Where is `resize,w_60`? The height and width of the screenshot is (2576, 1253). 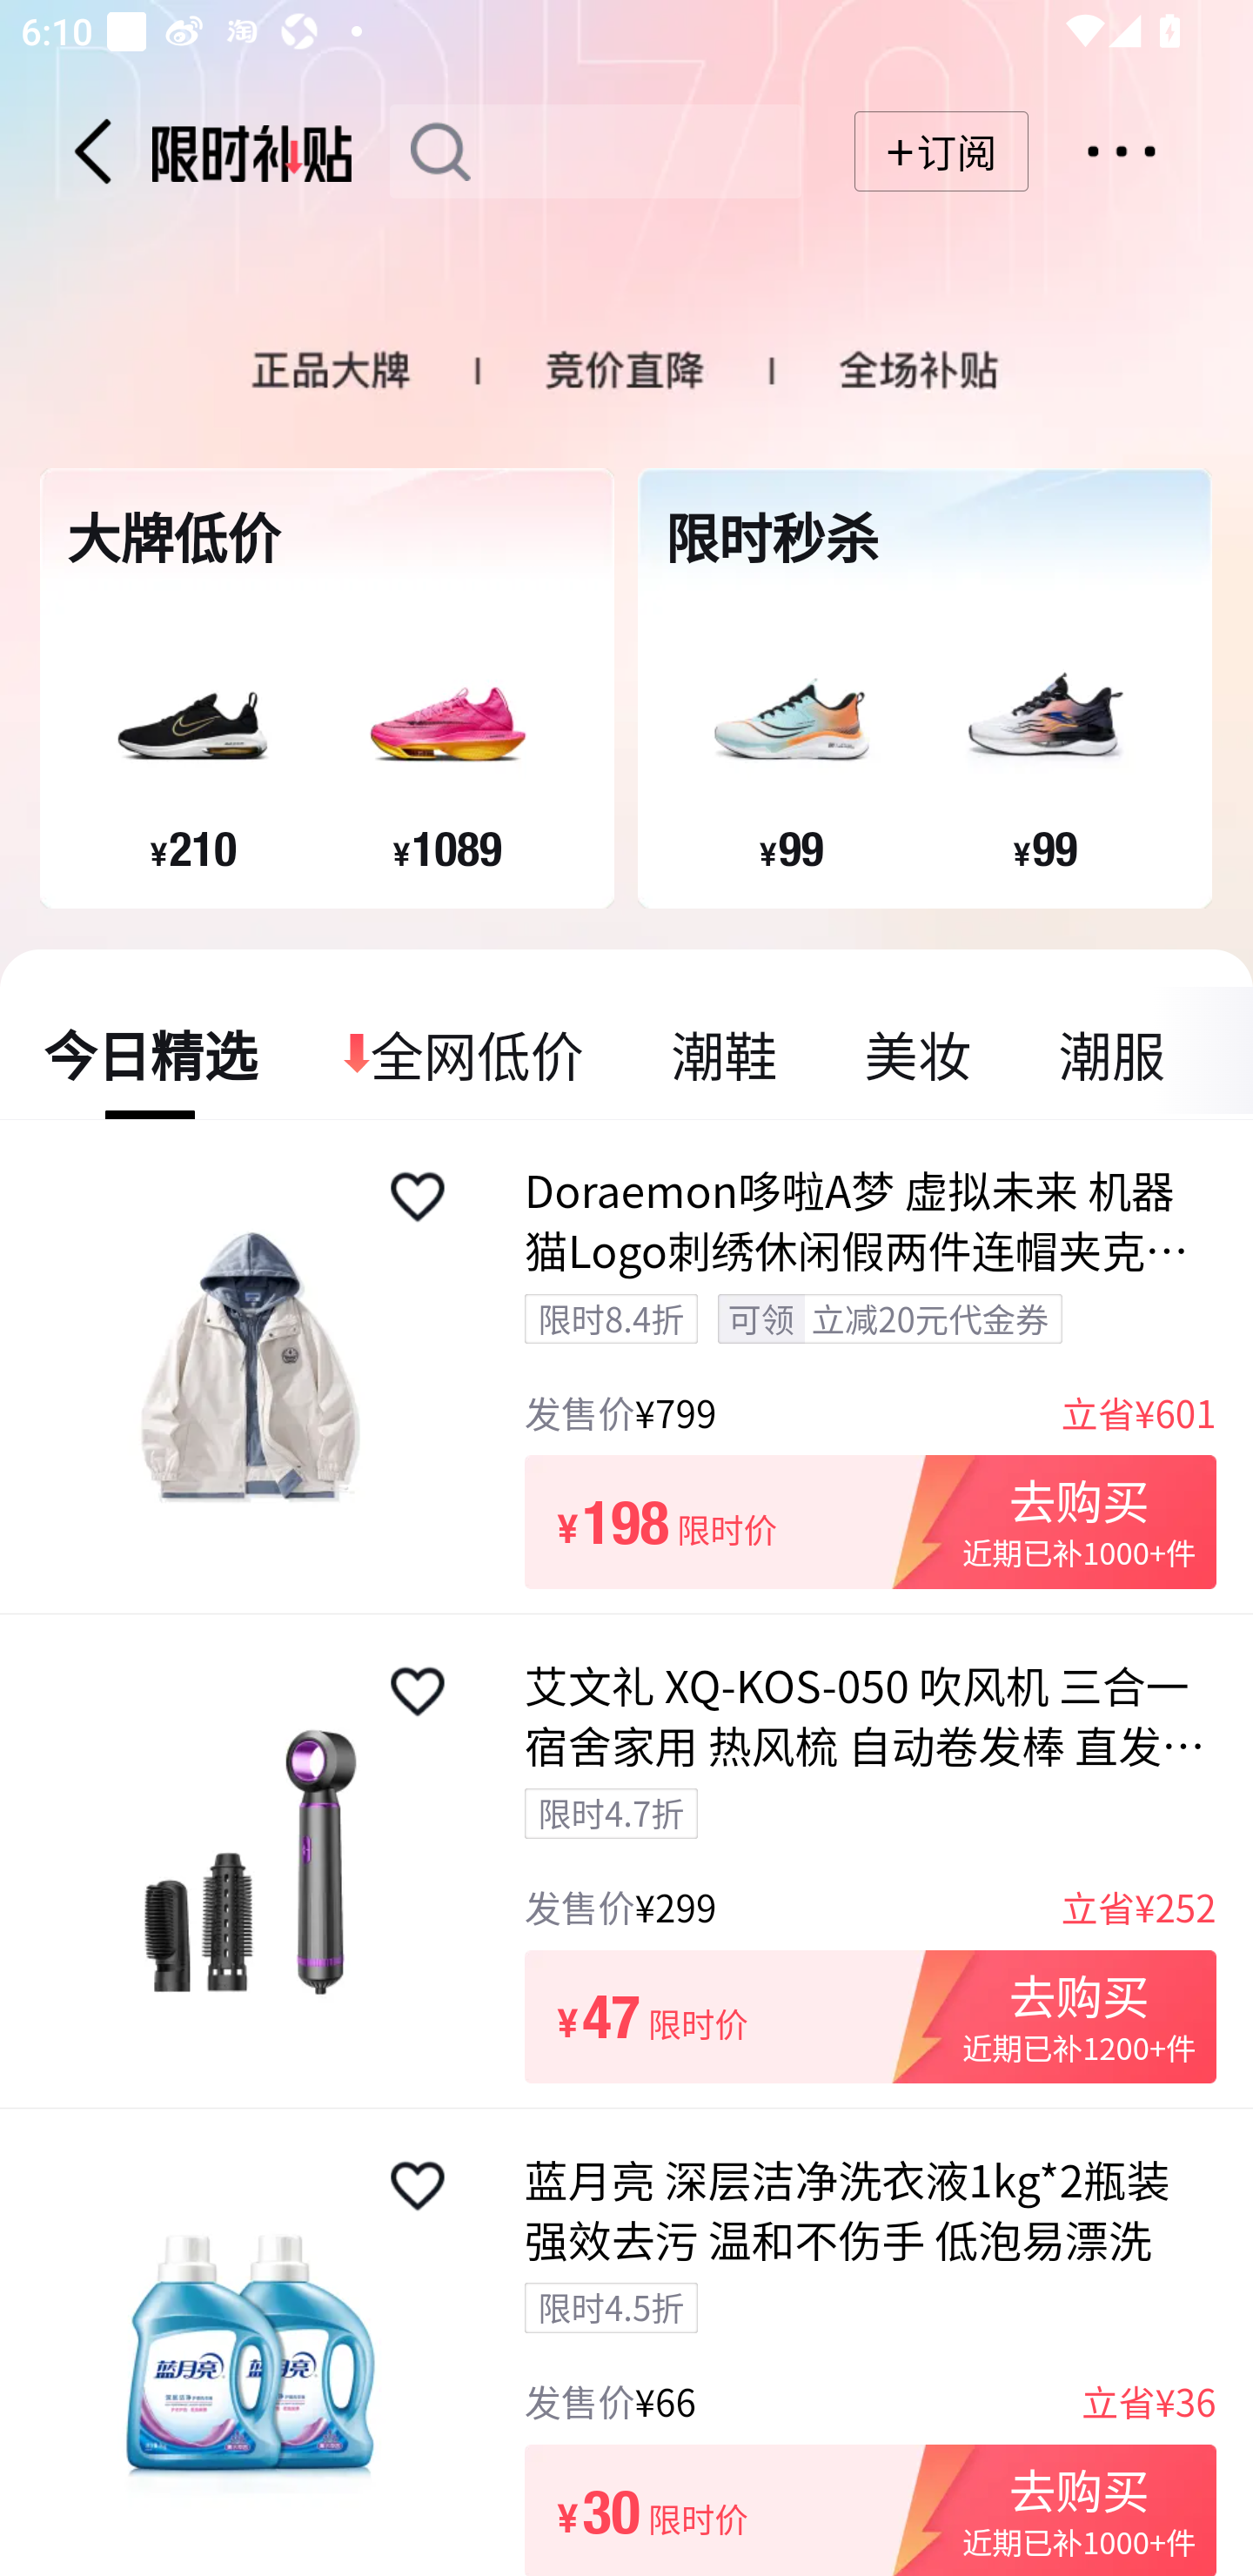 resize,w_60 is located at coordinates (418, 1196).